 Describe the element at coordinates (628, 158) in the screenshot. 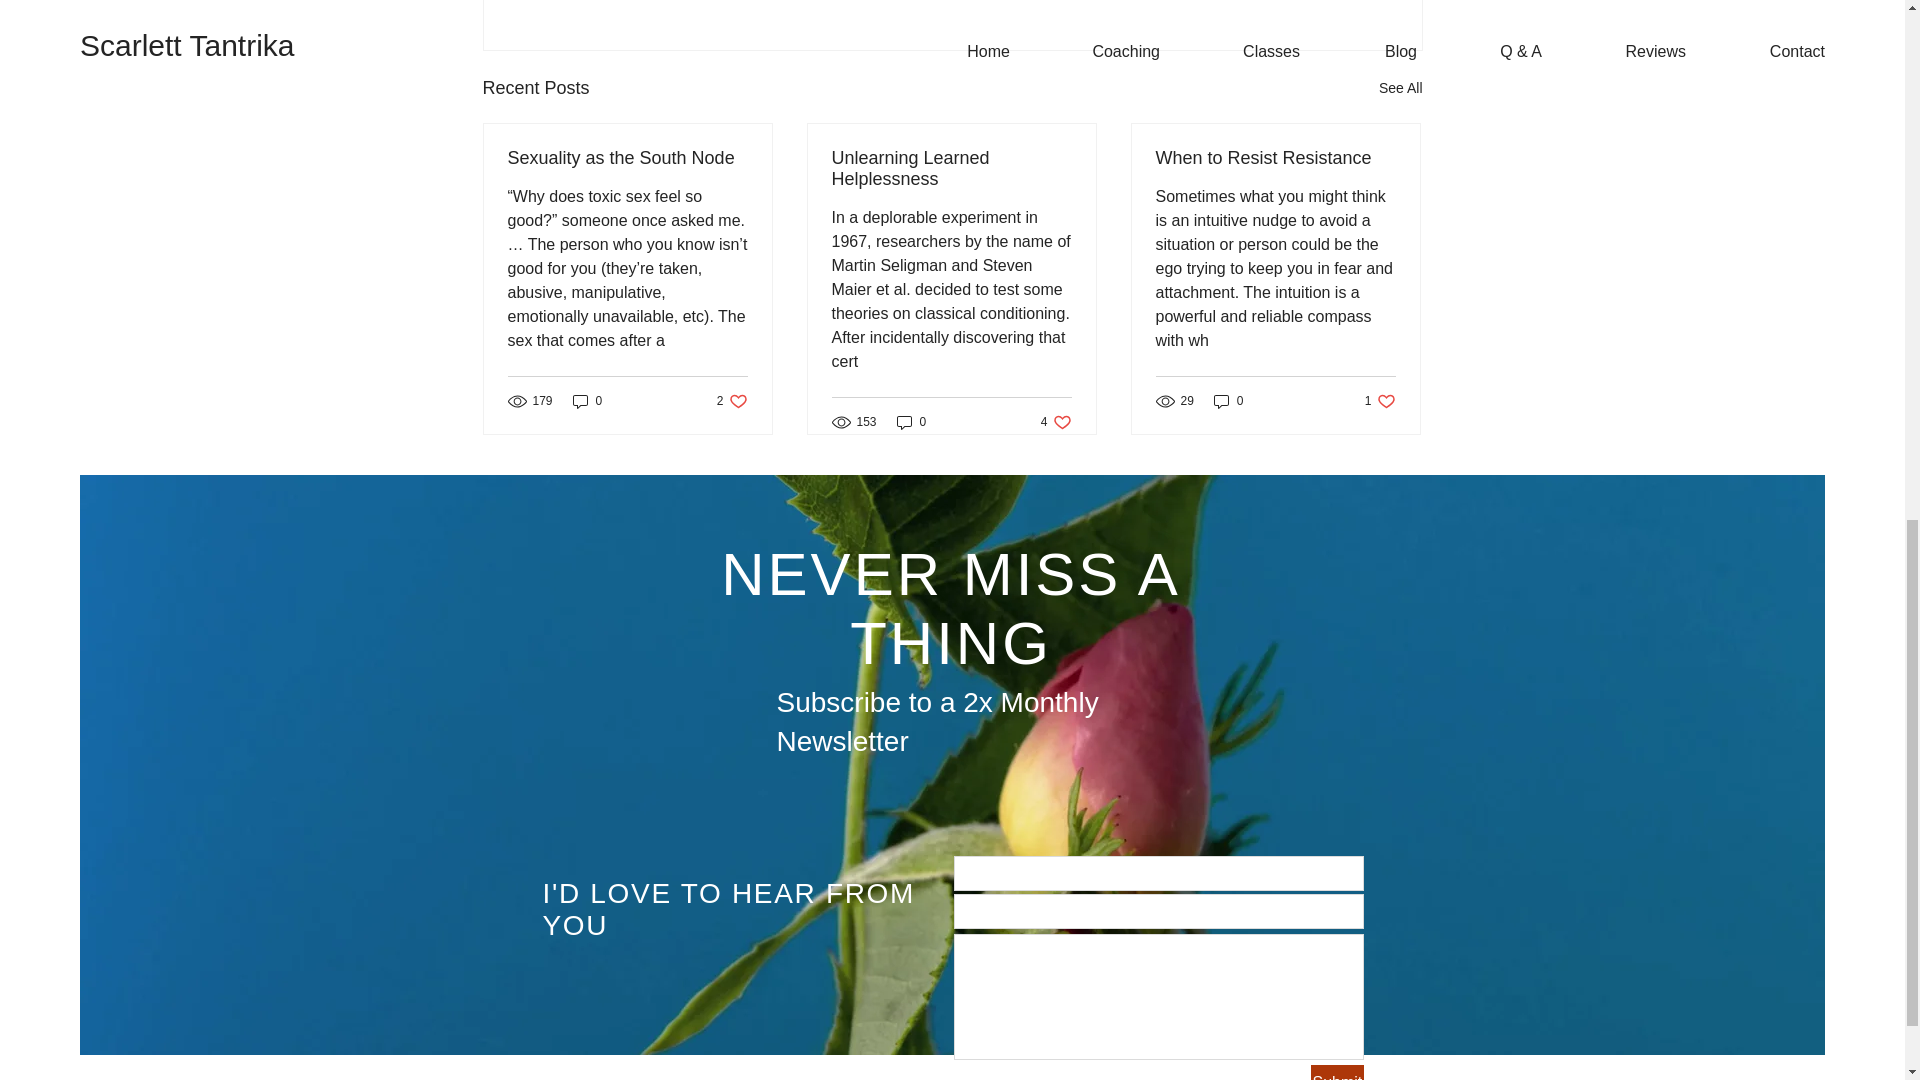

I see `Sexuality as the South Node` at that location.